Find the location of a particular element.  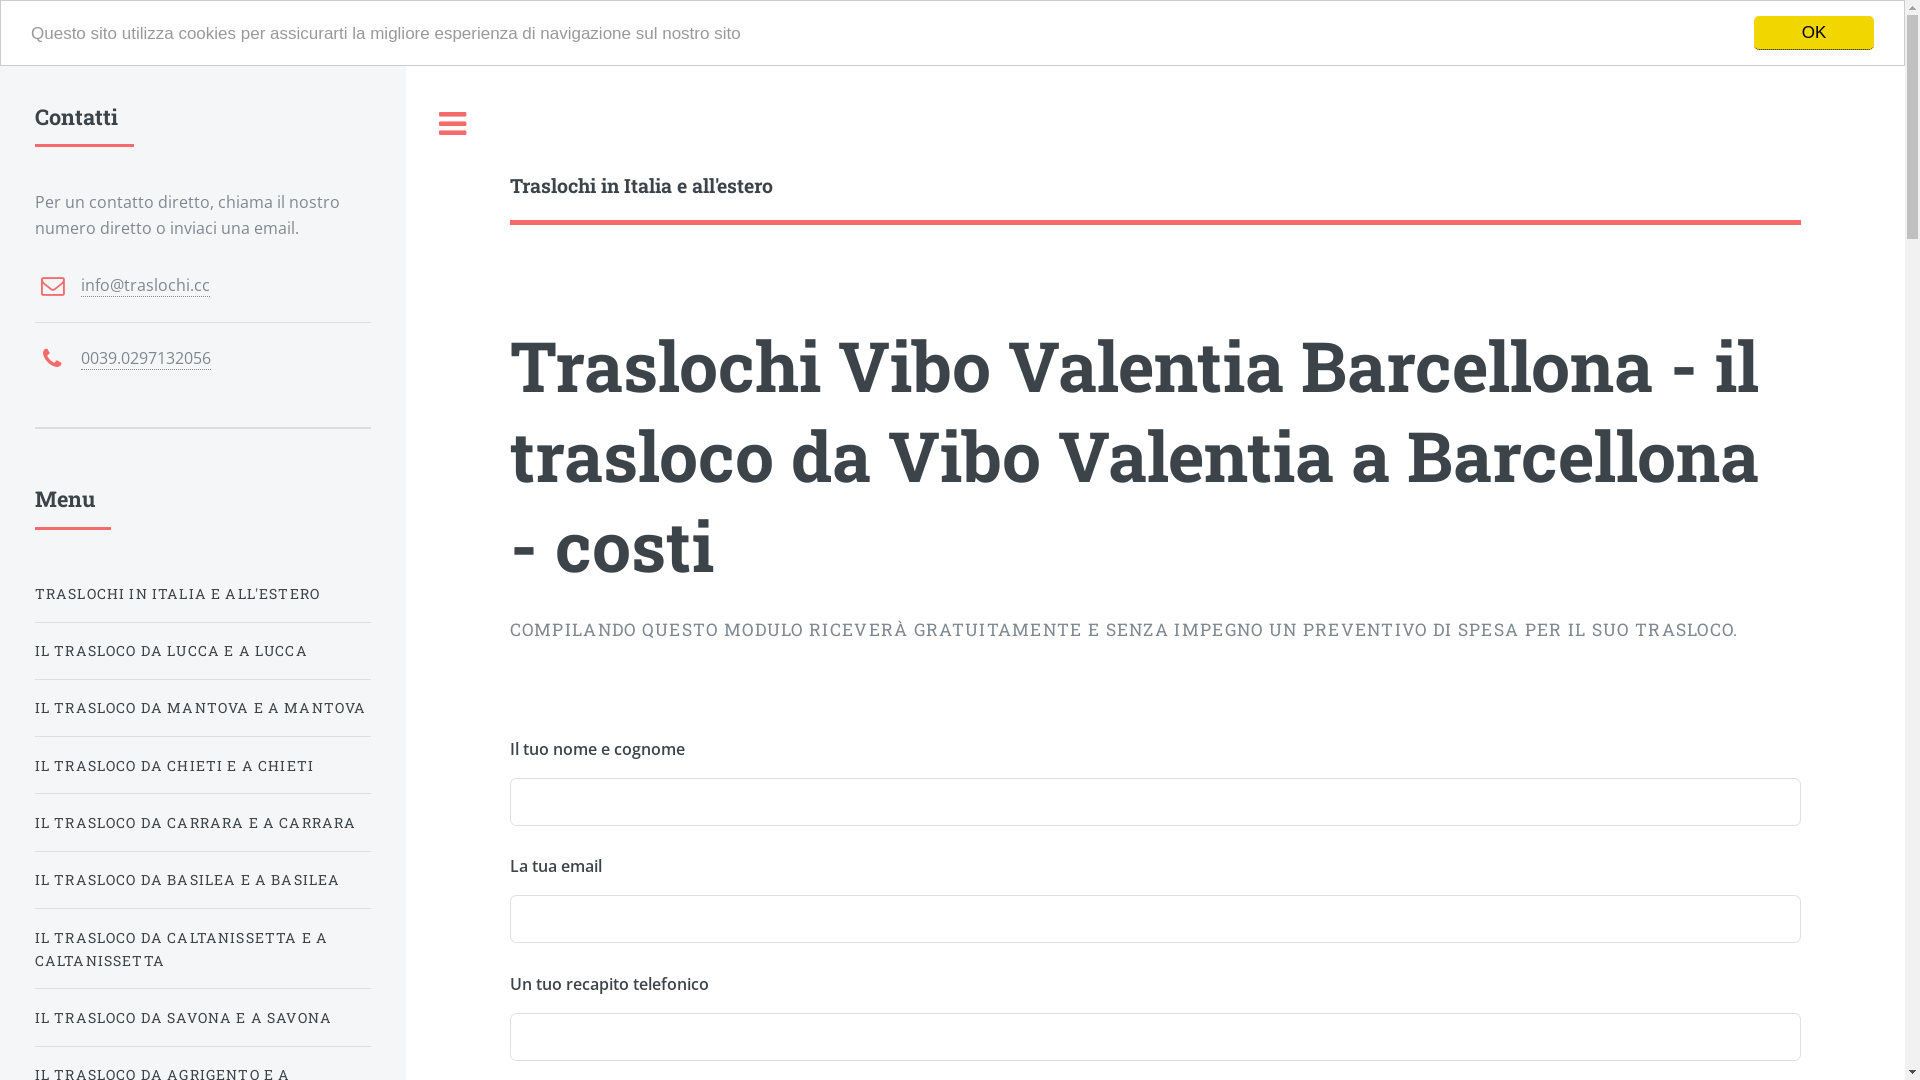

IL TRASLOCO DA CARRARA E A CARRARA is located at coordinates (203, 822).